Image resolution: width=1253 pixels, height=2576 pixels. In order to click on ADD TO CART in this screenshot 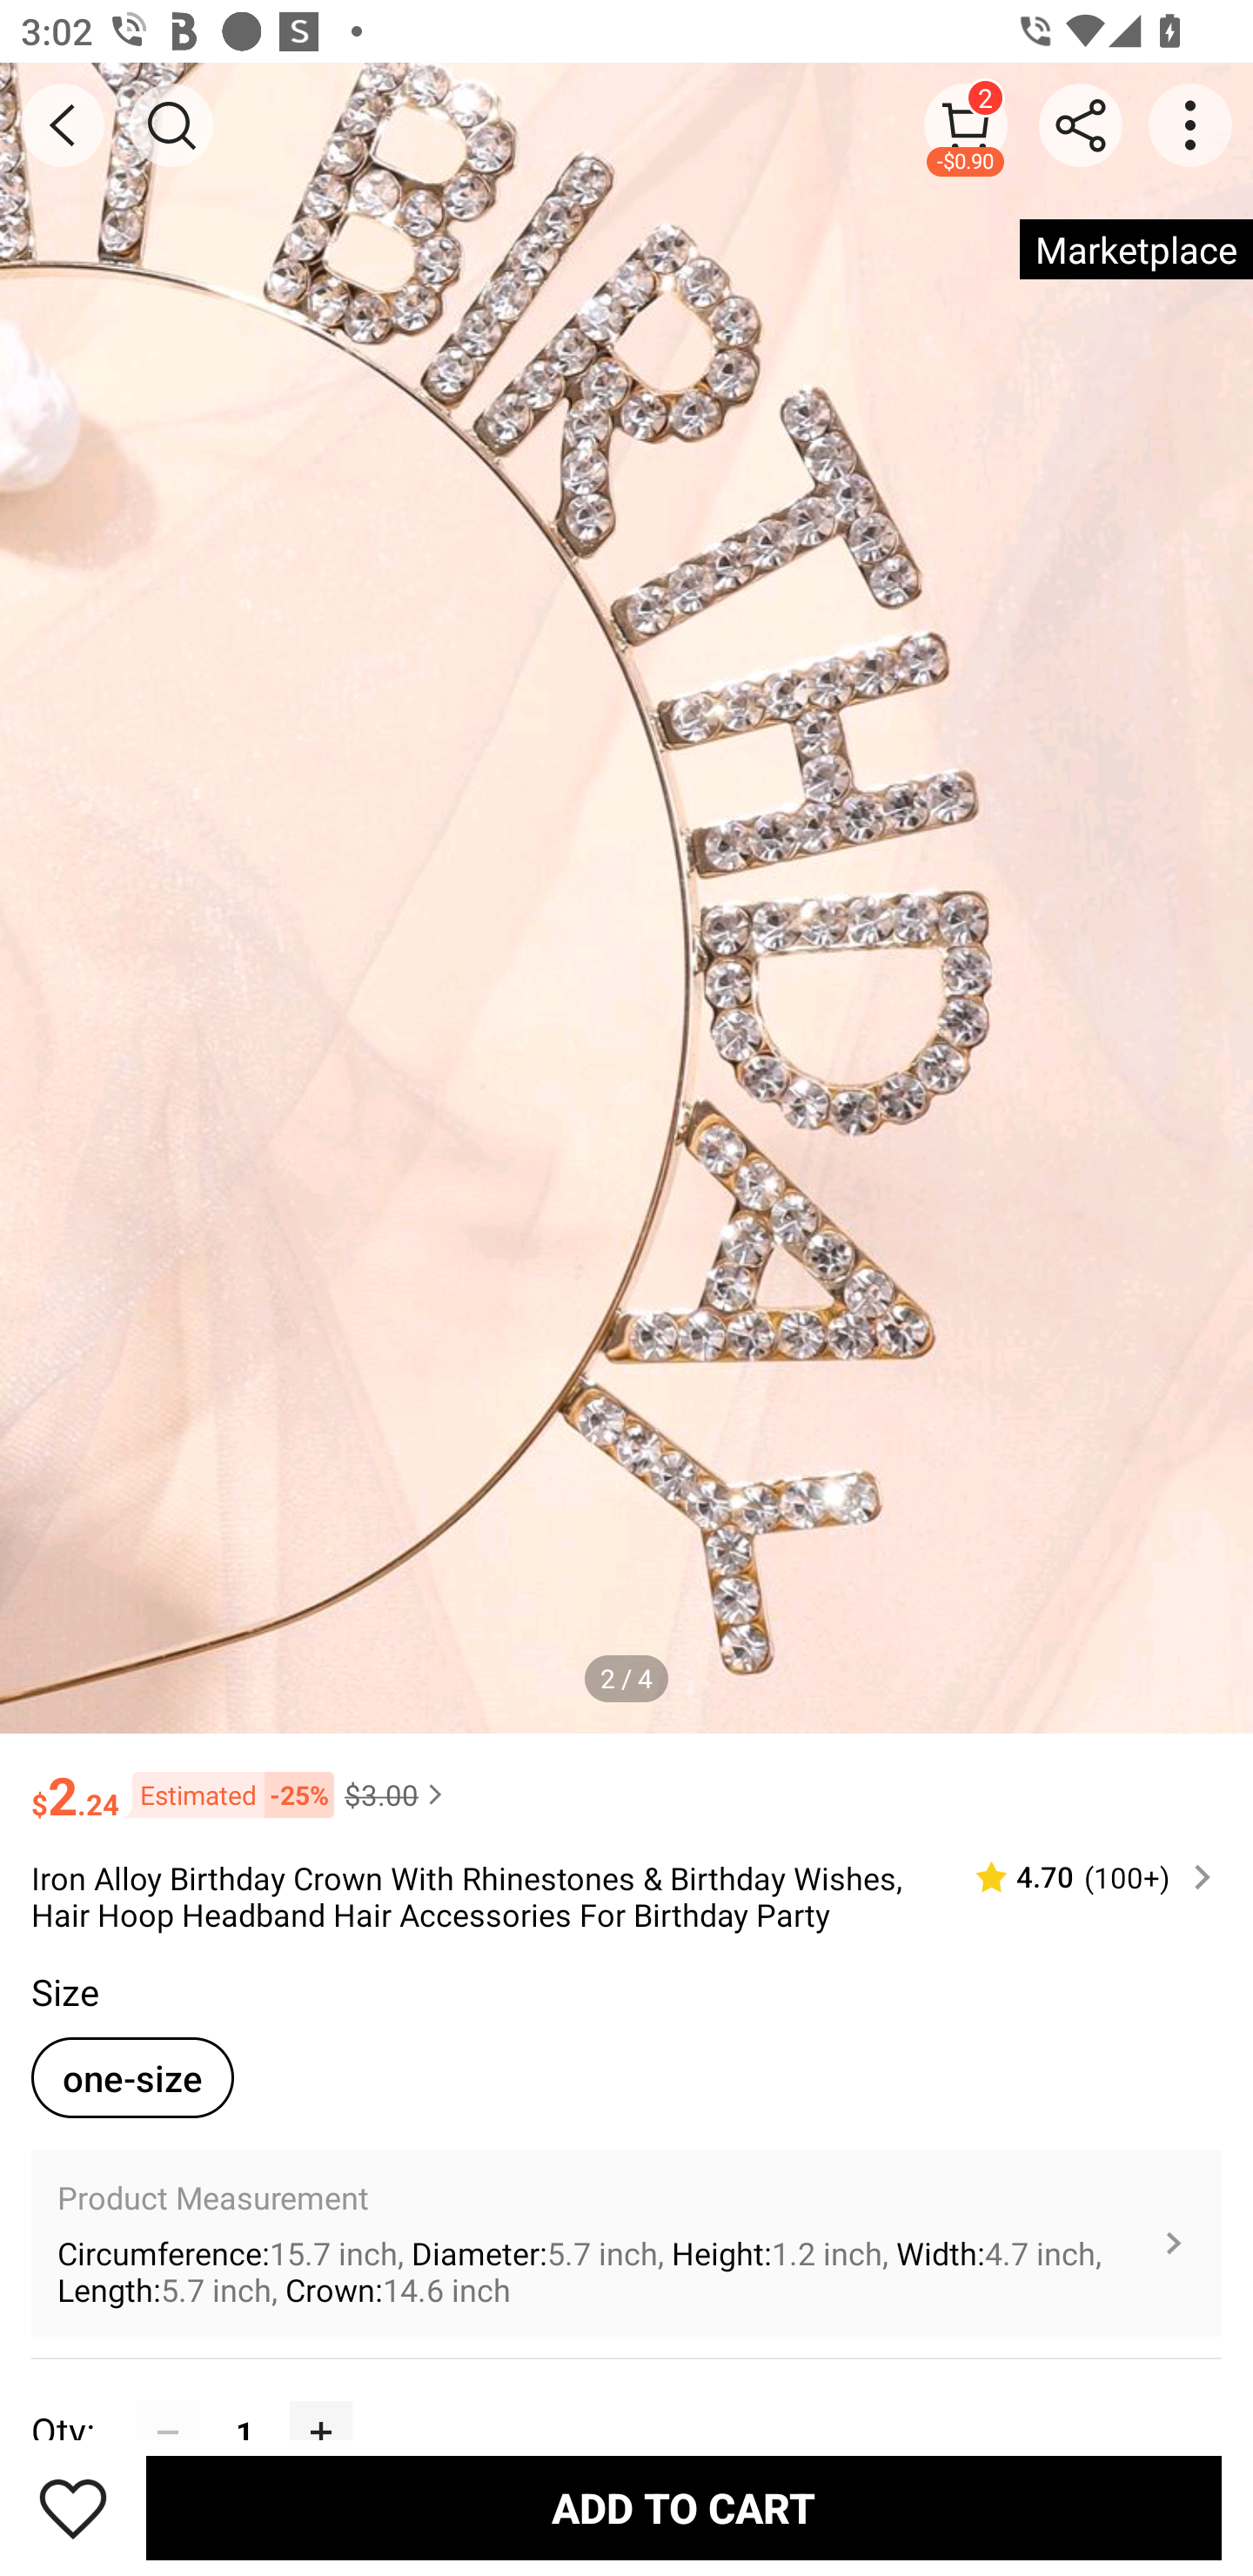, I will do `click(684, 2507)`.